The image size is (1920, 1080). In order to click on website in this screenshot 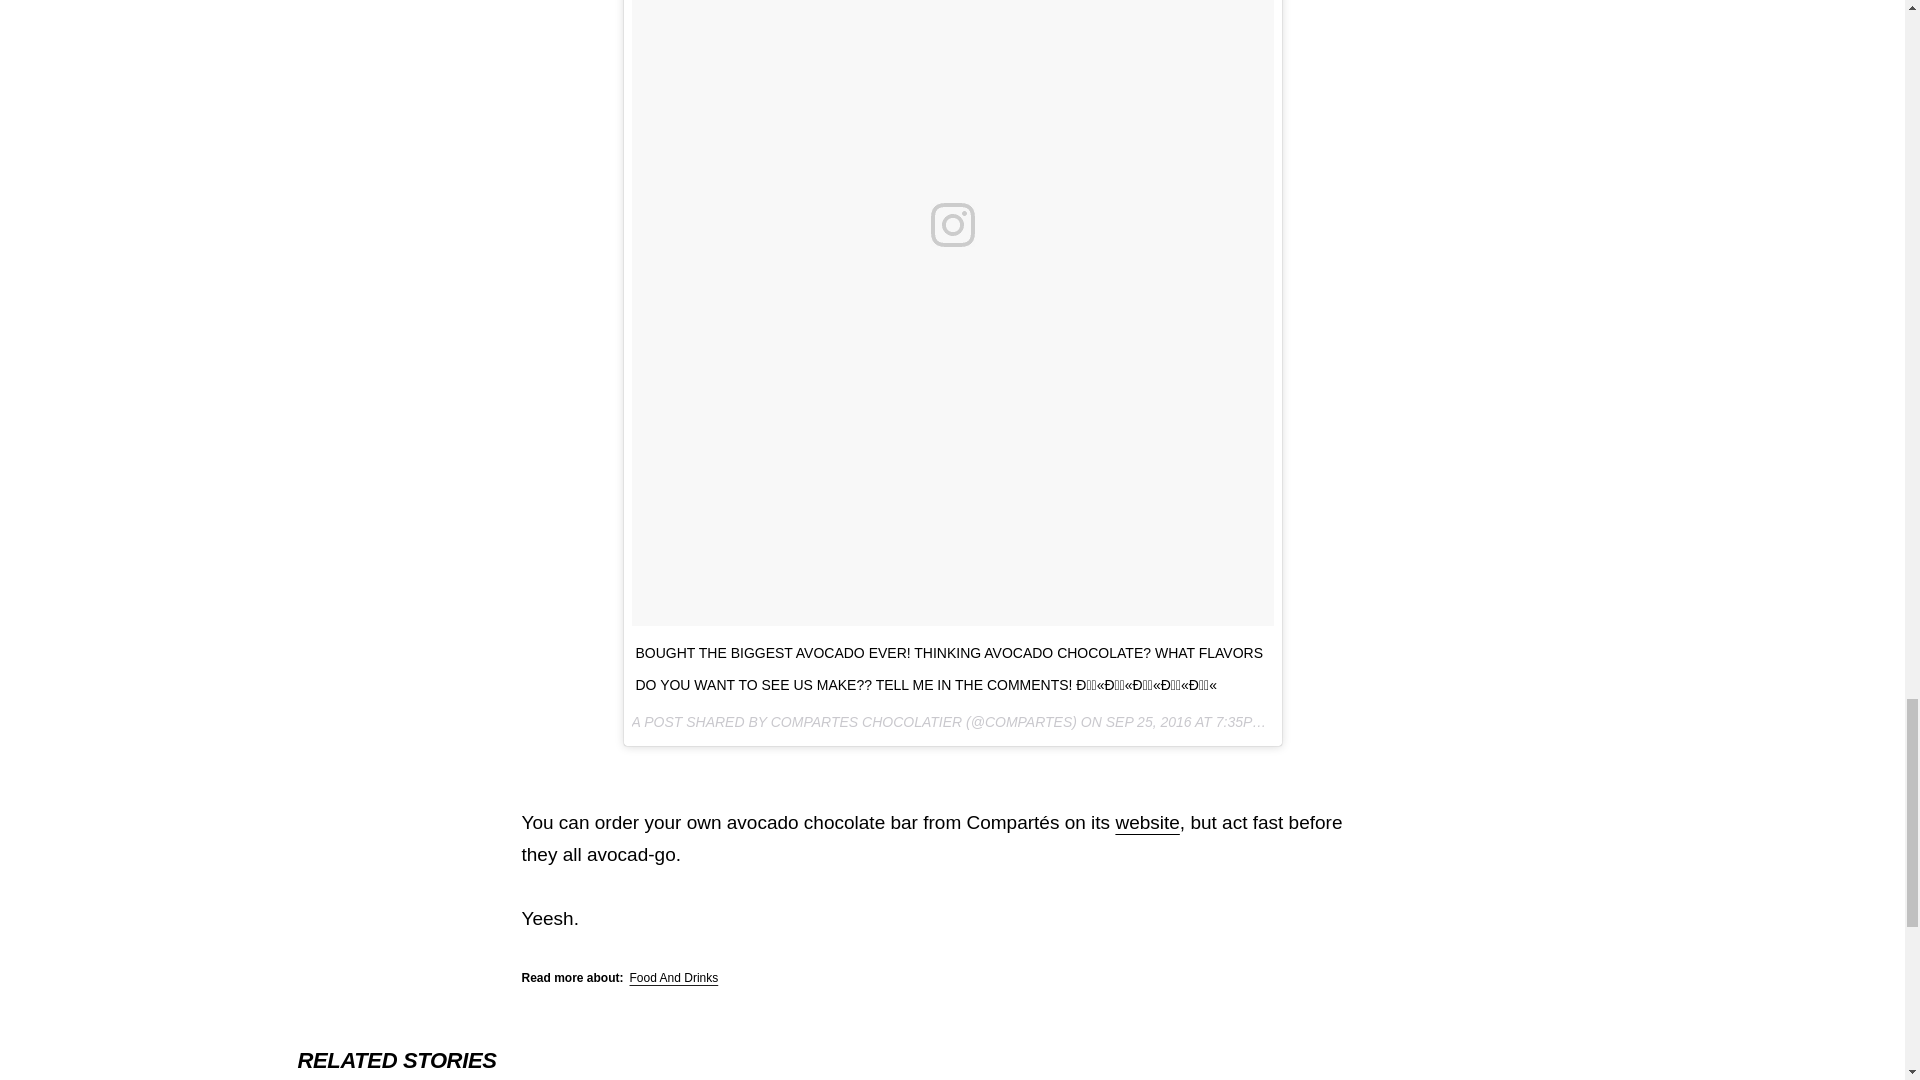, I will do `click(1146, 822)`.